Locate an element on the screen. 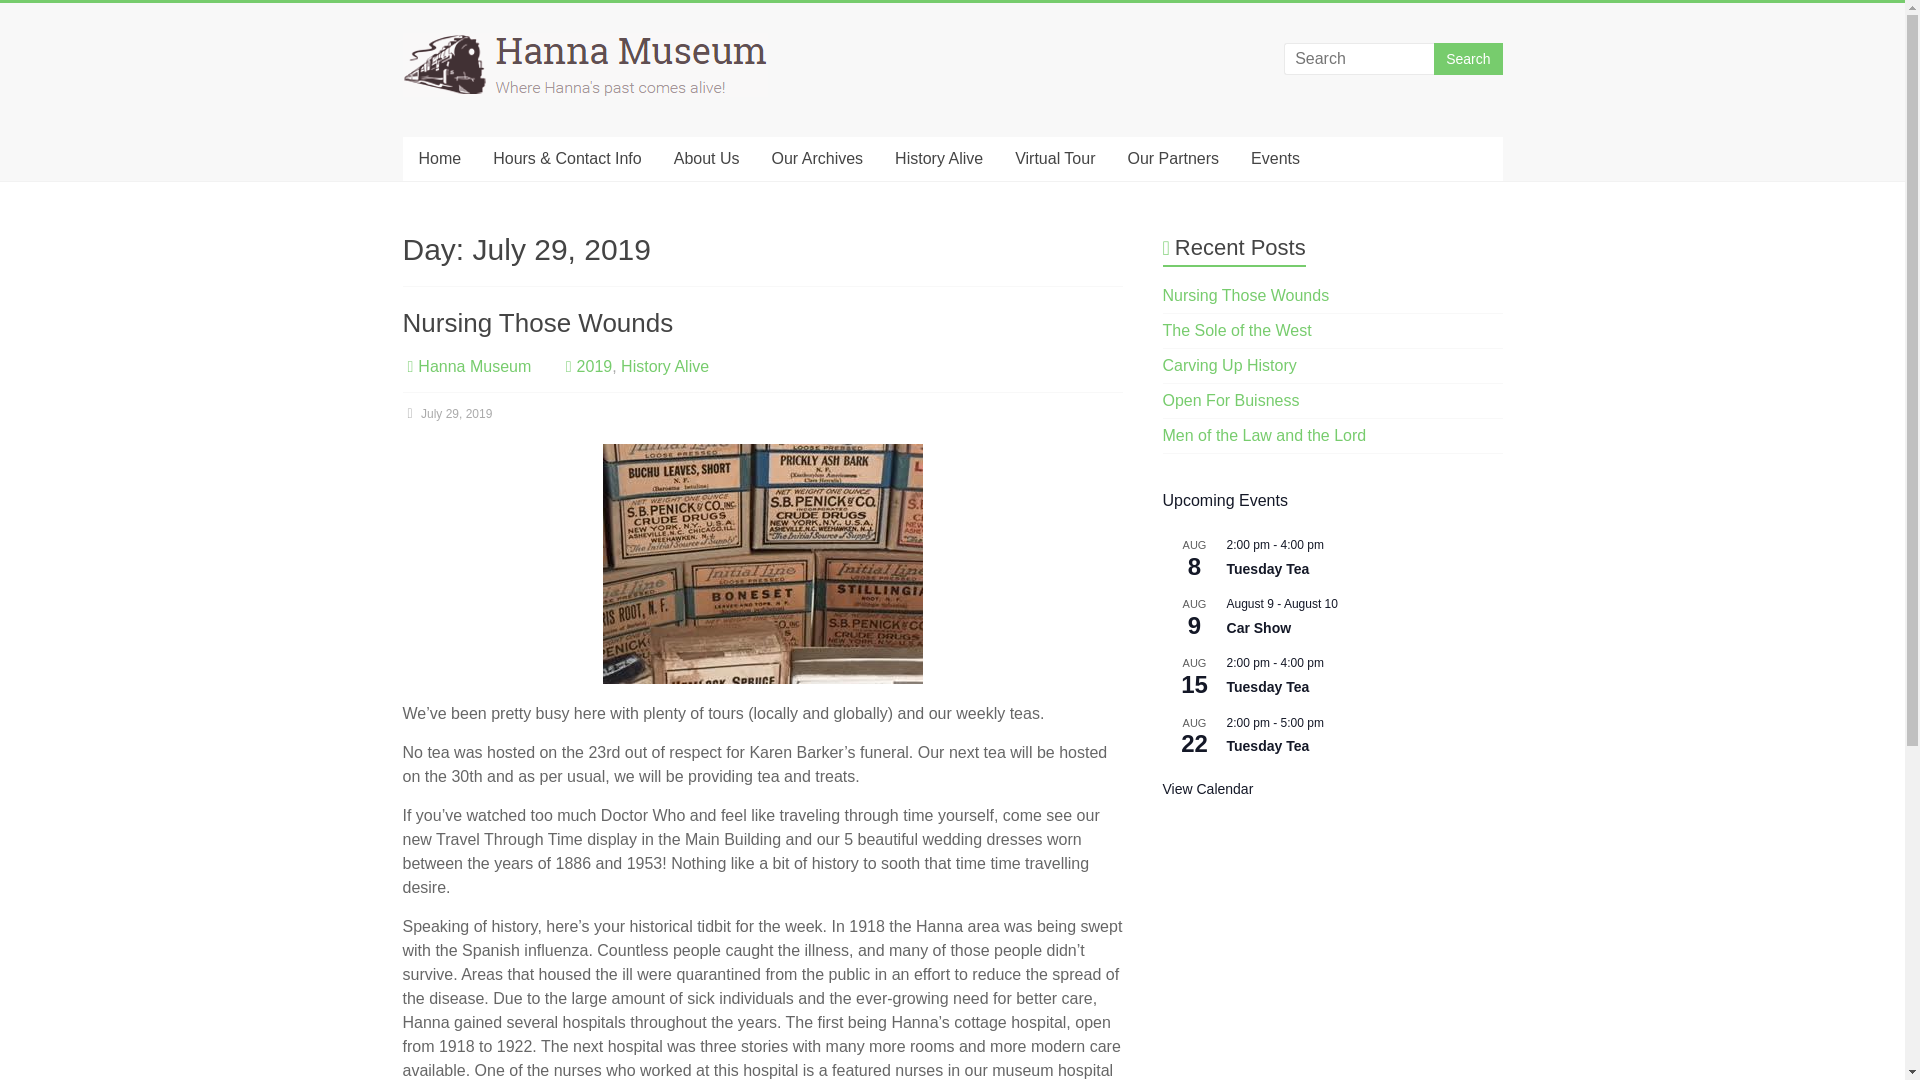  Search is located at coordinates (1468, 58).